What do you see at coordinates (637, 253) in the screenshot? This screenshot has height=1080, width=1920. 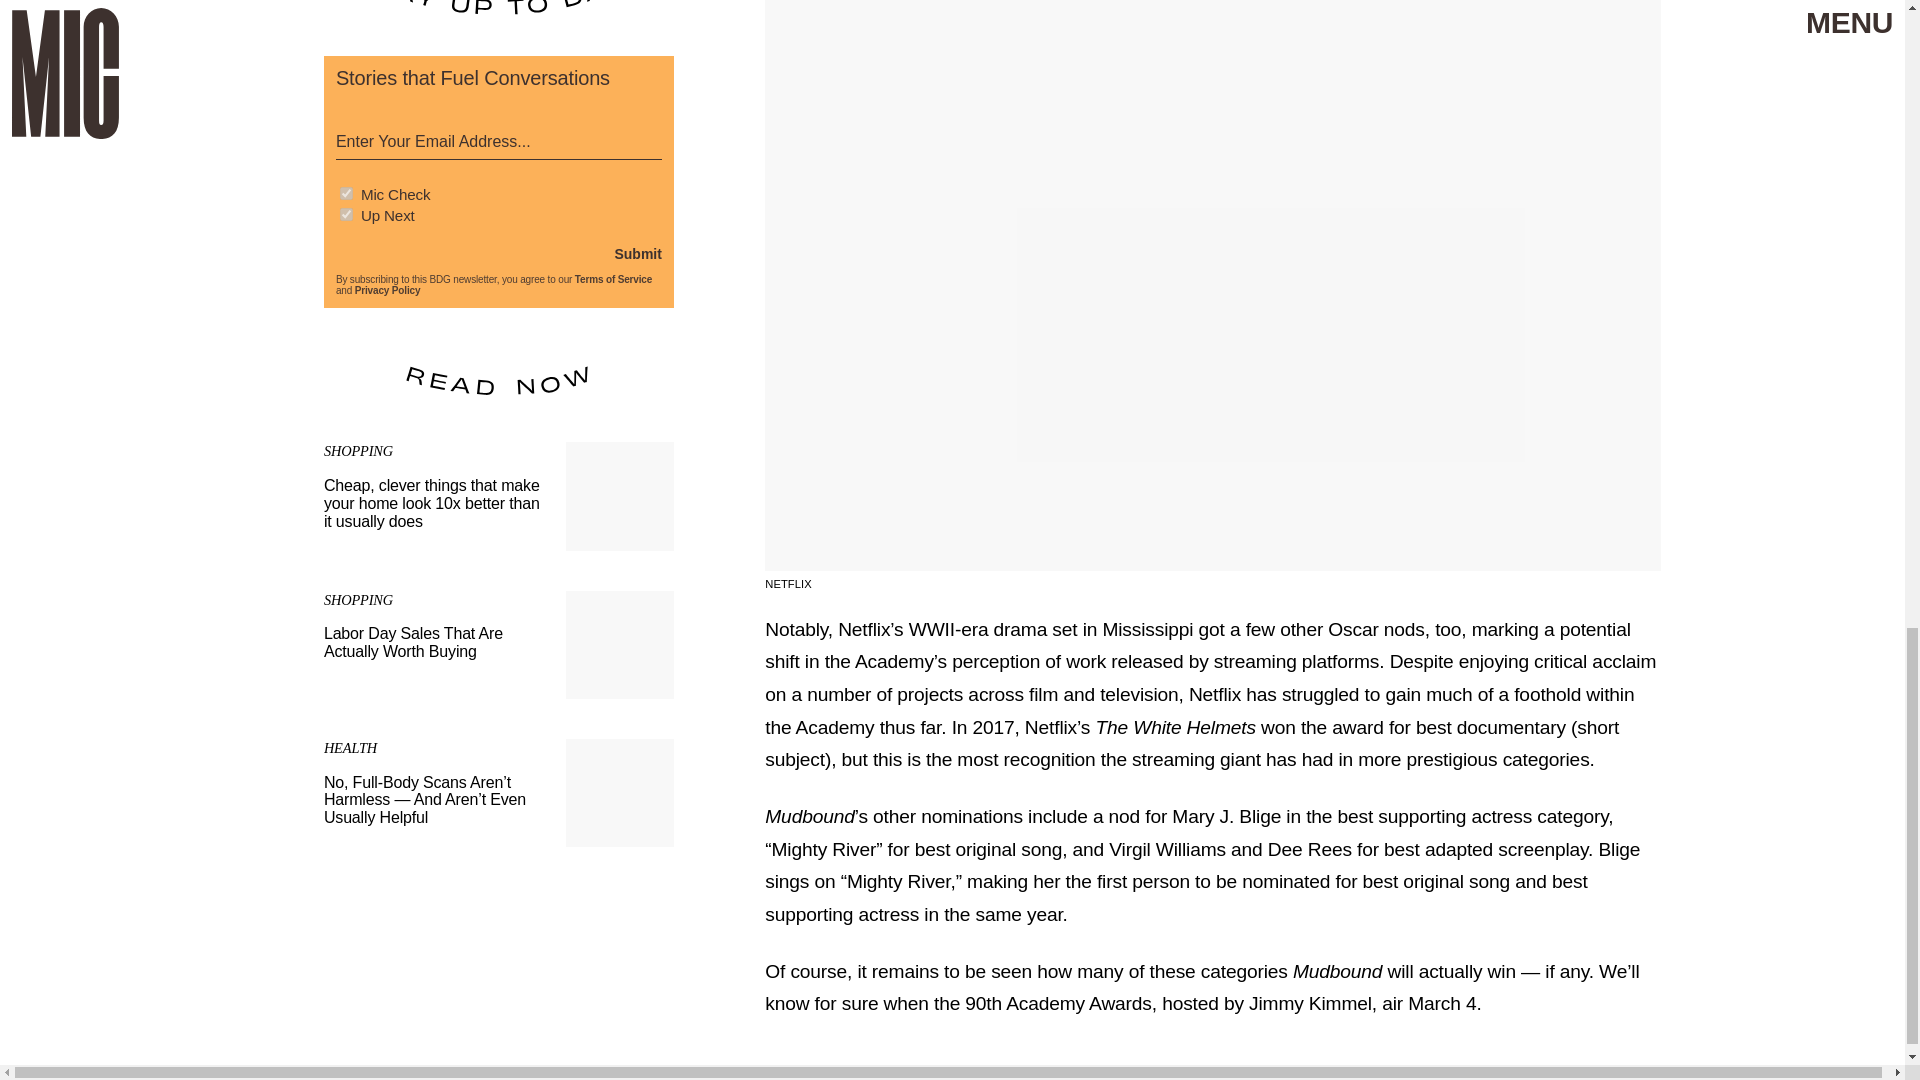 I see `Submit` at bounding box center [637, 253].